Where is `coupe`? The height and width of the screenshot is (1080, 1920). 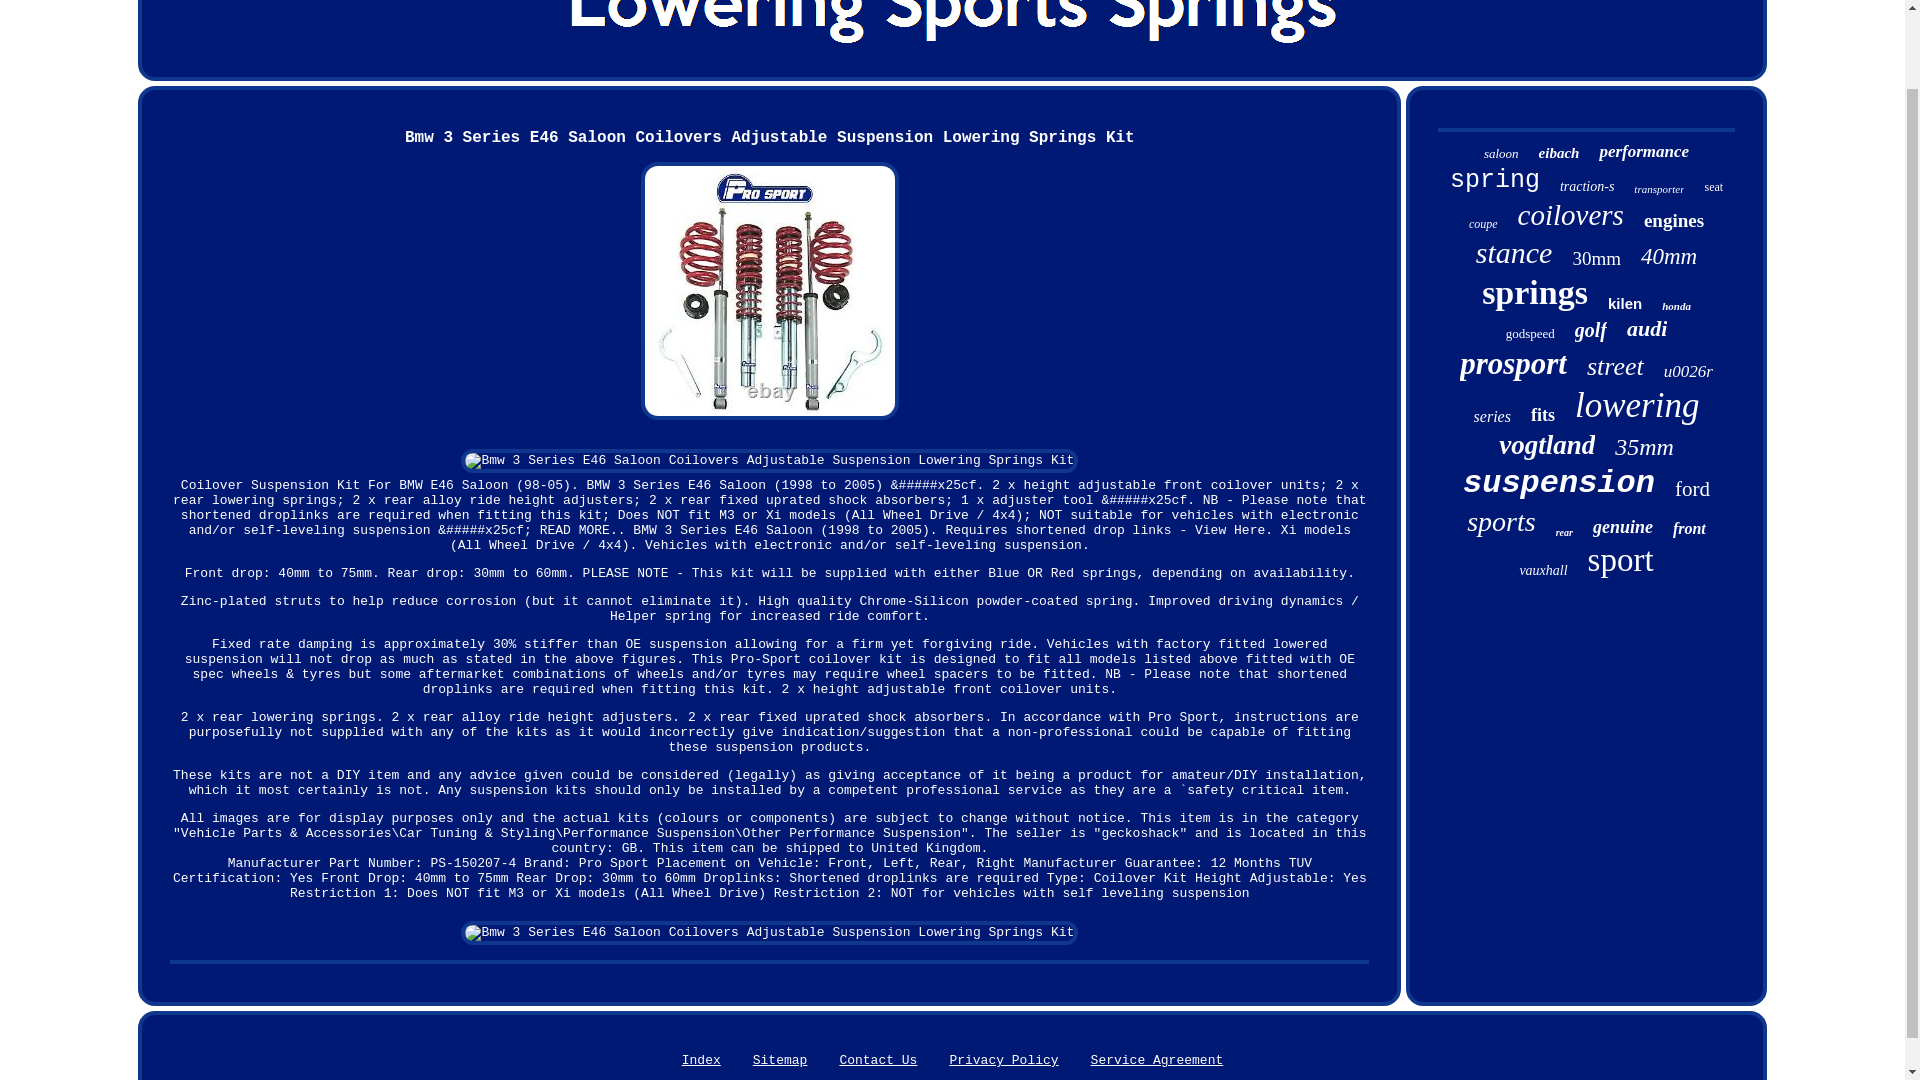
coupe is located at coordinates (1482, 224).